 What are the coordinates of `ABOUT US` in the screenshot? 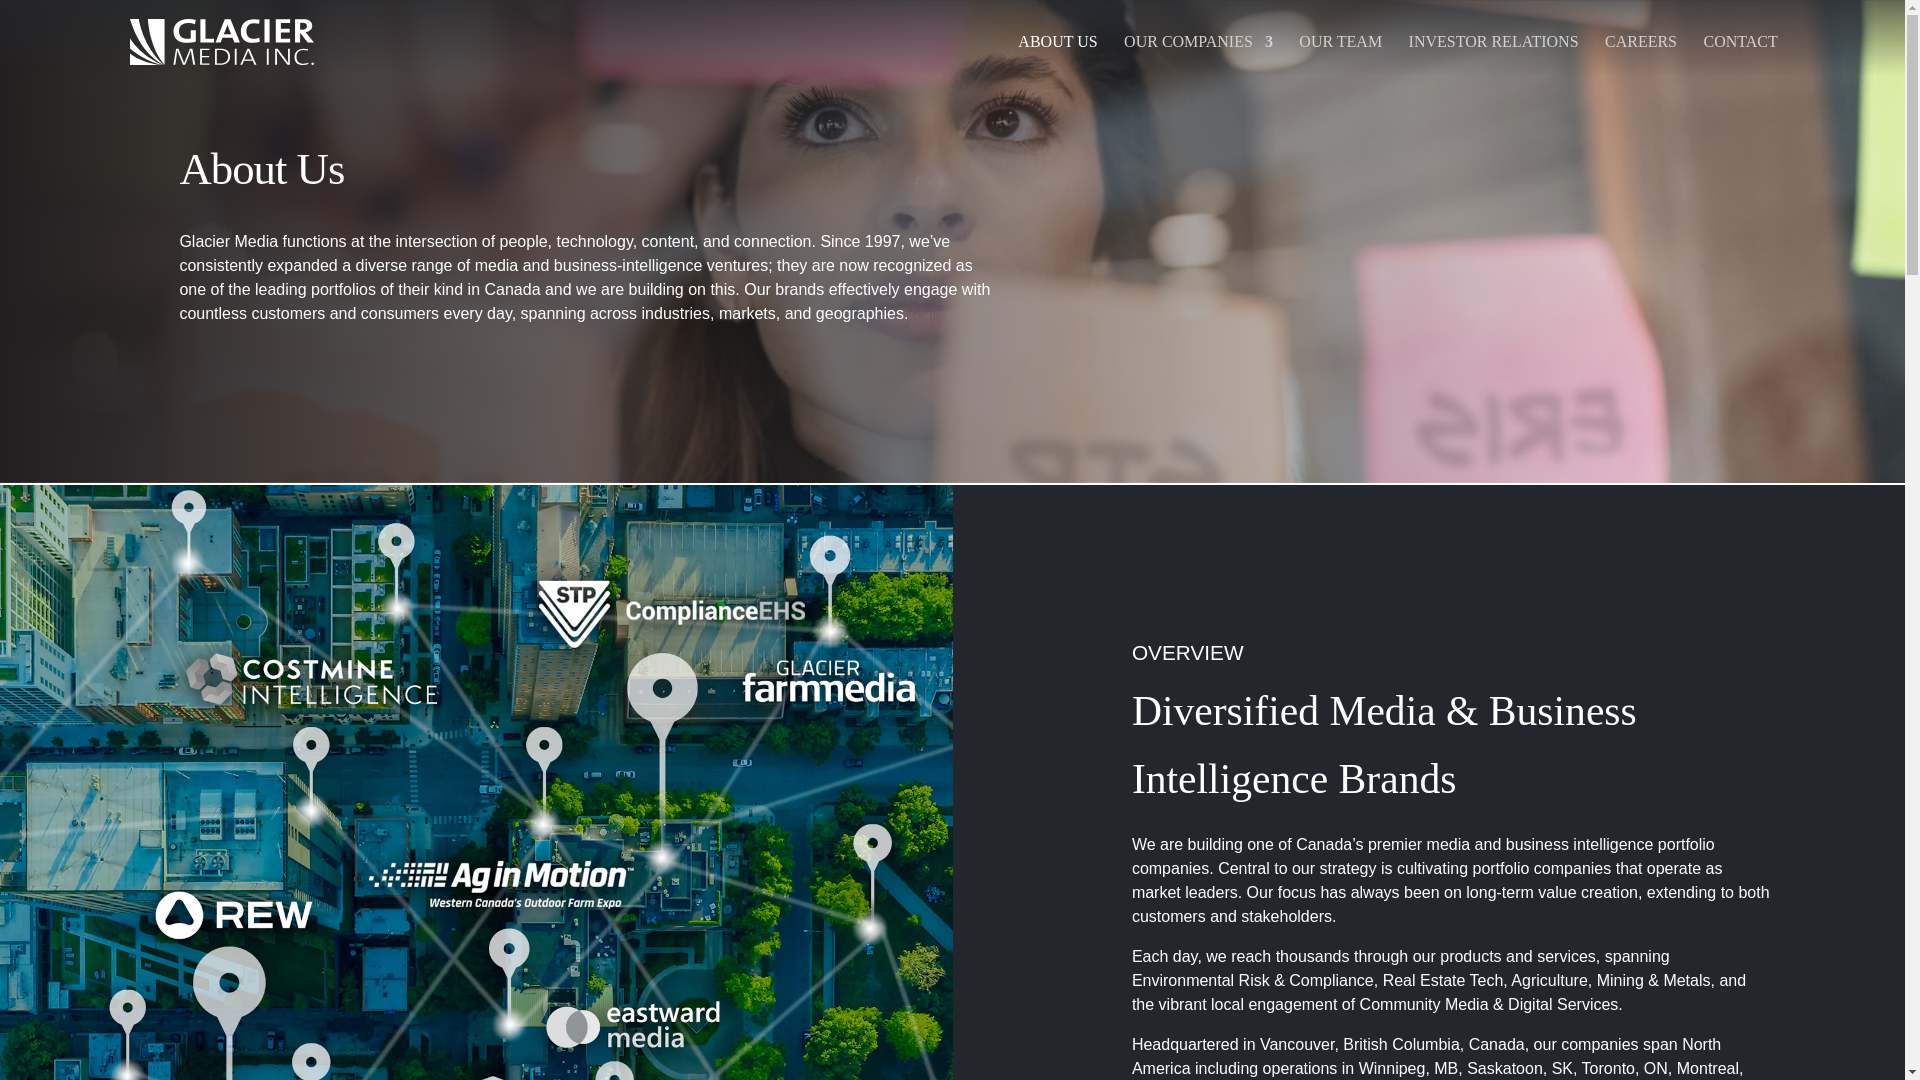 It's located at (1056, 59).